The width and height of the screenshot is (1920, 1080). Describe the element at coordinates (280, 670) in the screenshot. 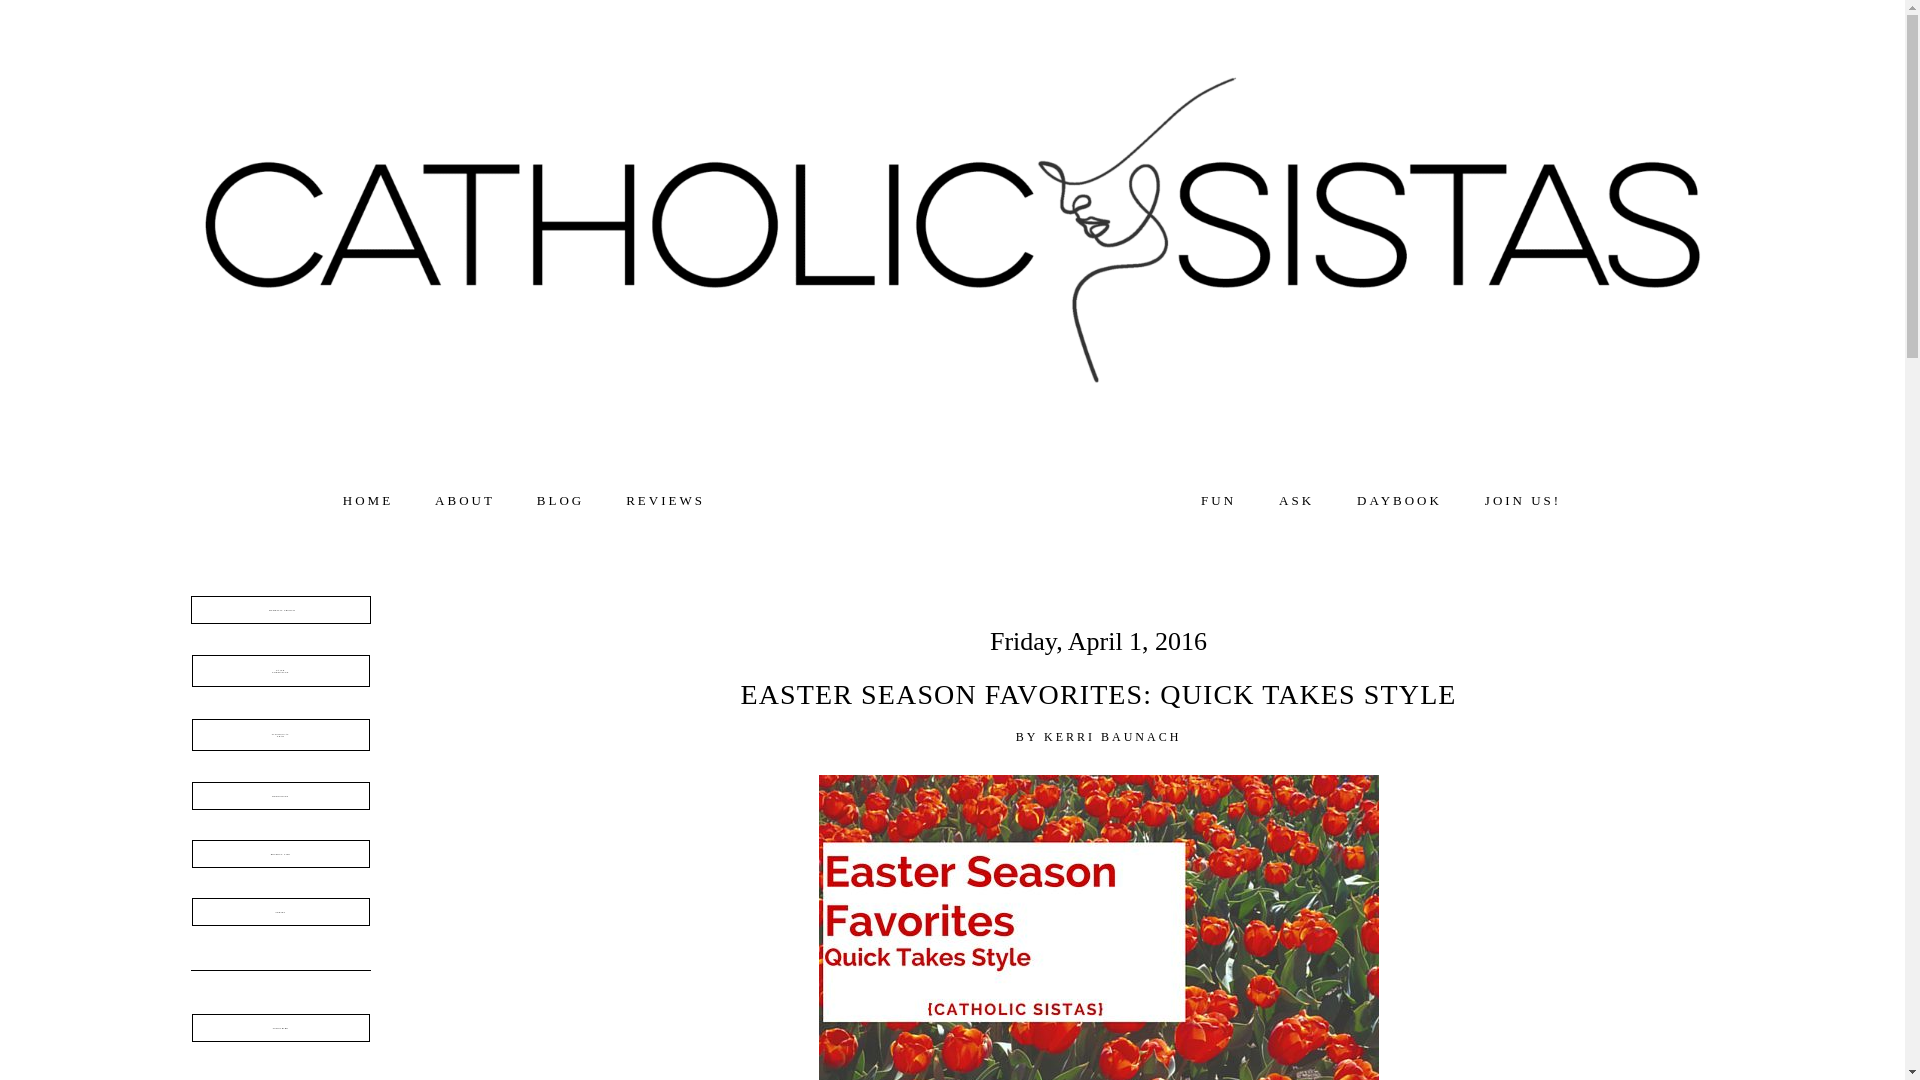

I see `REVIEWS` at that location.